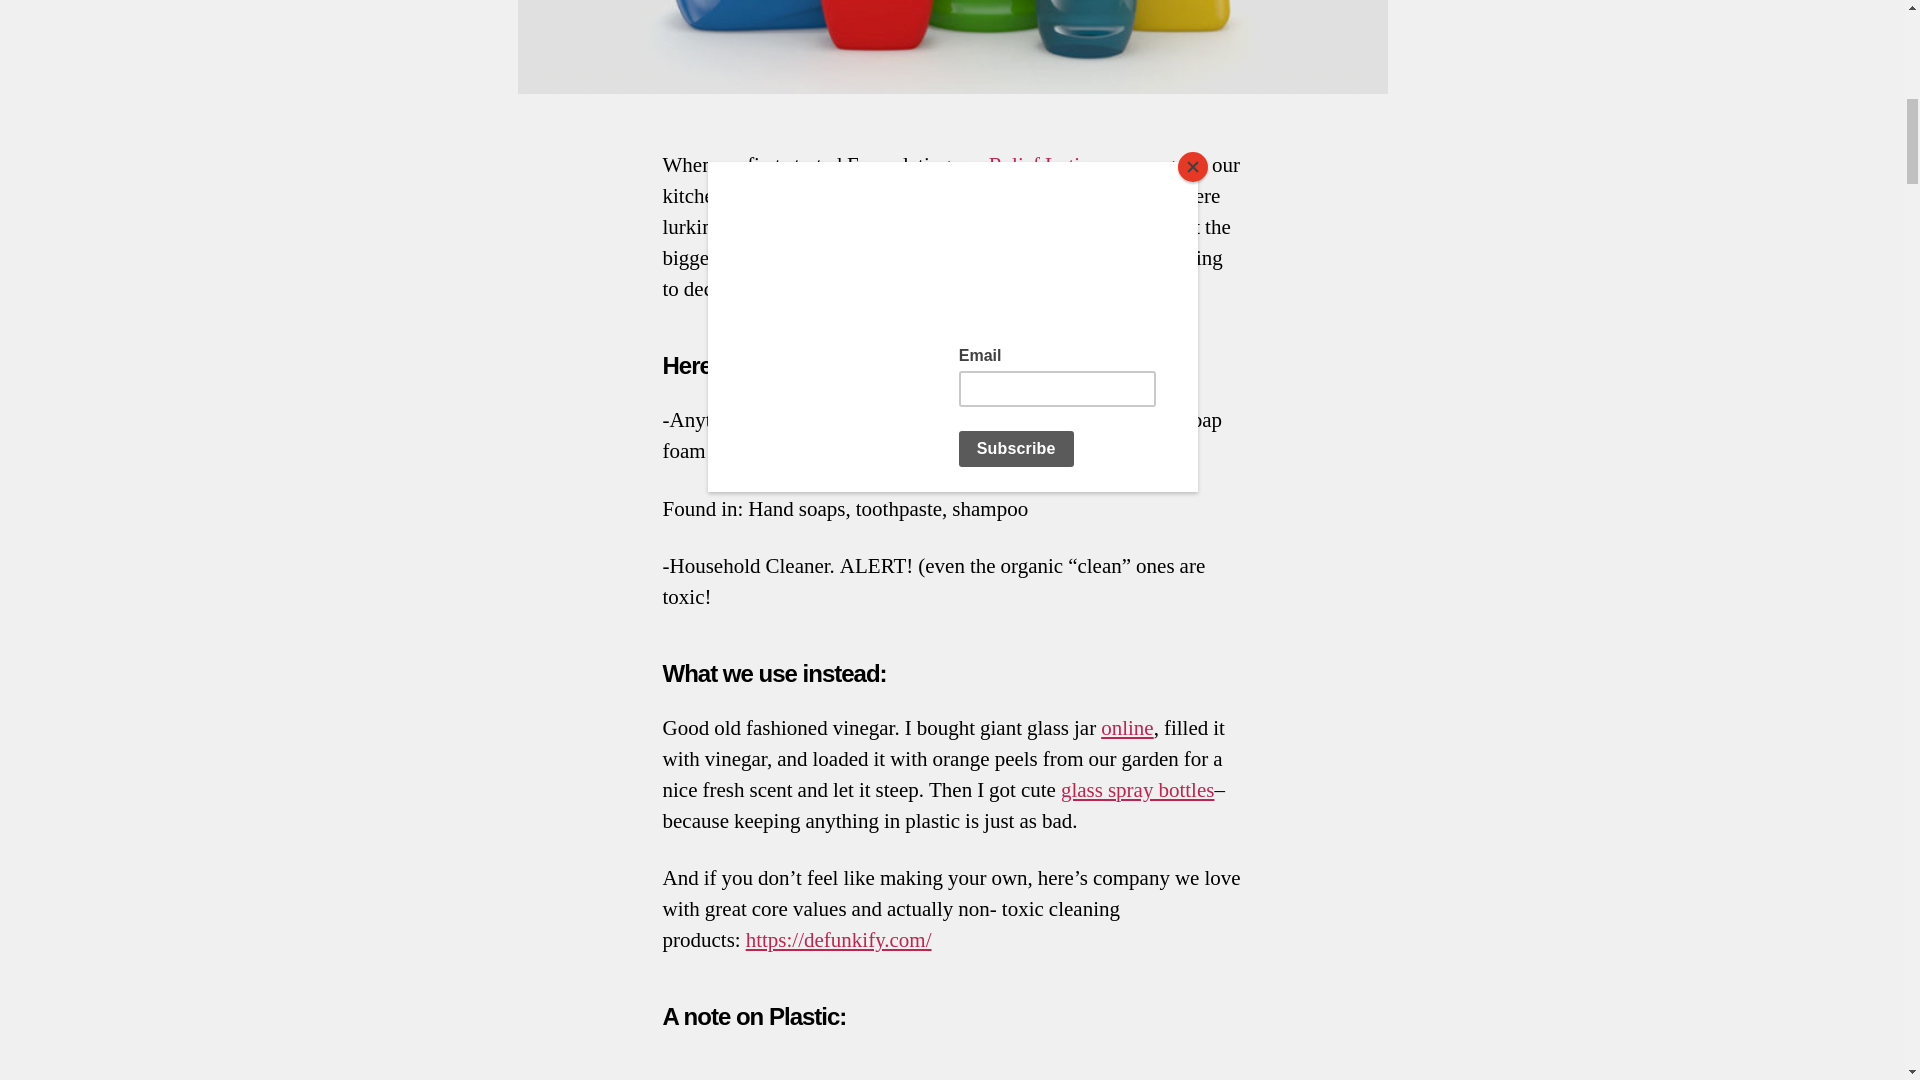 The width and height of the screenshot is (1920, 1080). What do you see at coordinates (1137, 790) in the screenshot?
I see `glass spray bottles` at bounding box center [1137, 790].